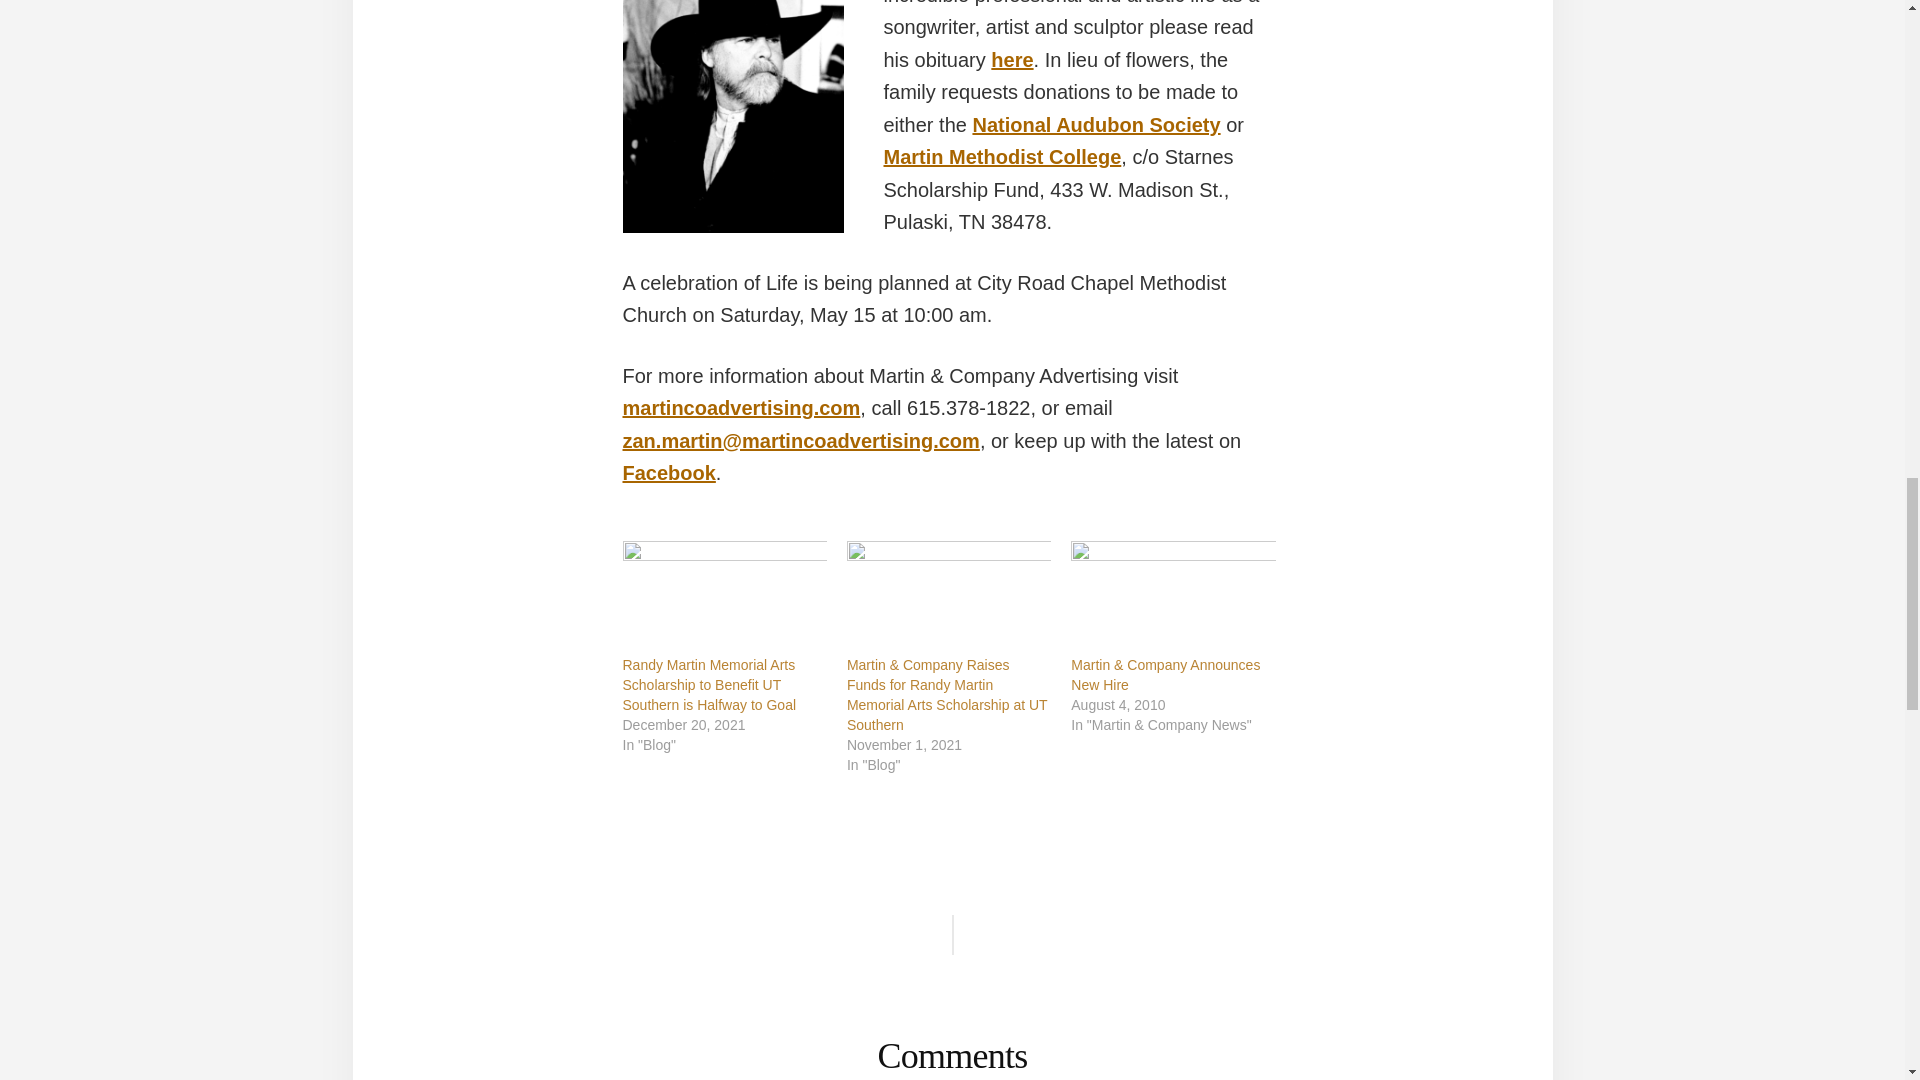 The height and width of the screenshot is (1080, 1920). I want to click on Martin Methodist College, so click(1002, 156).